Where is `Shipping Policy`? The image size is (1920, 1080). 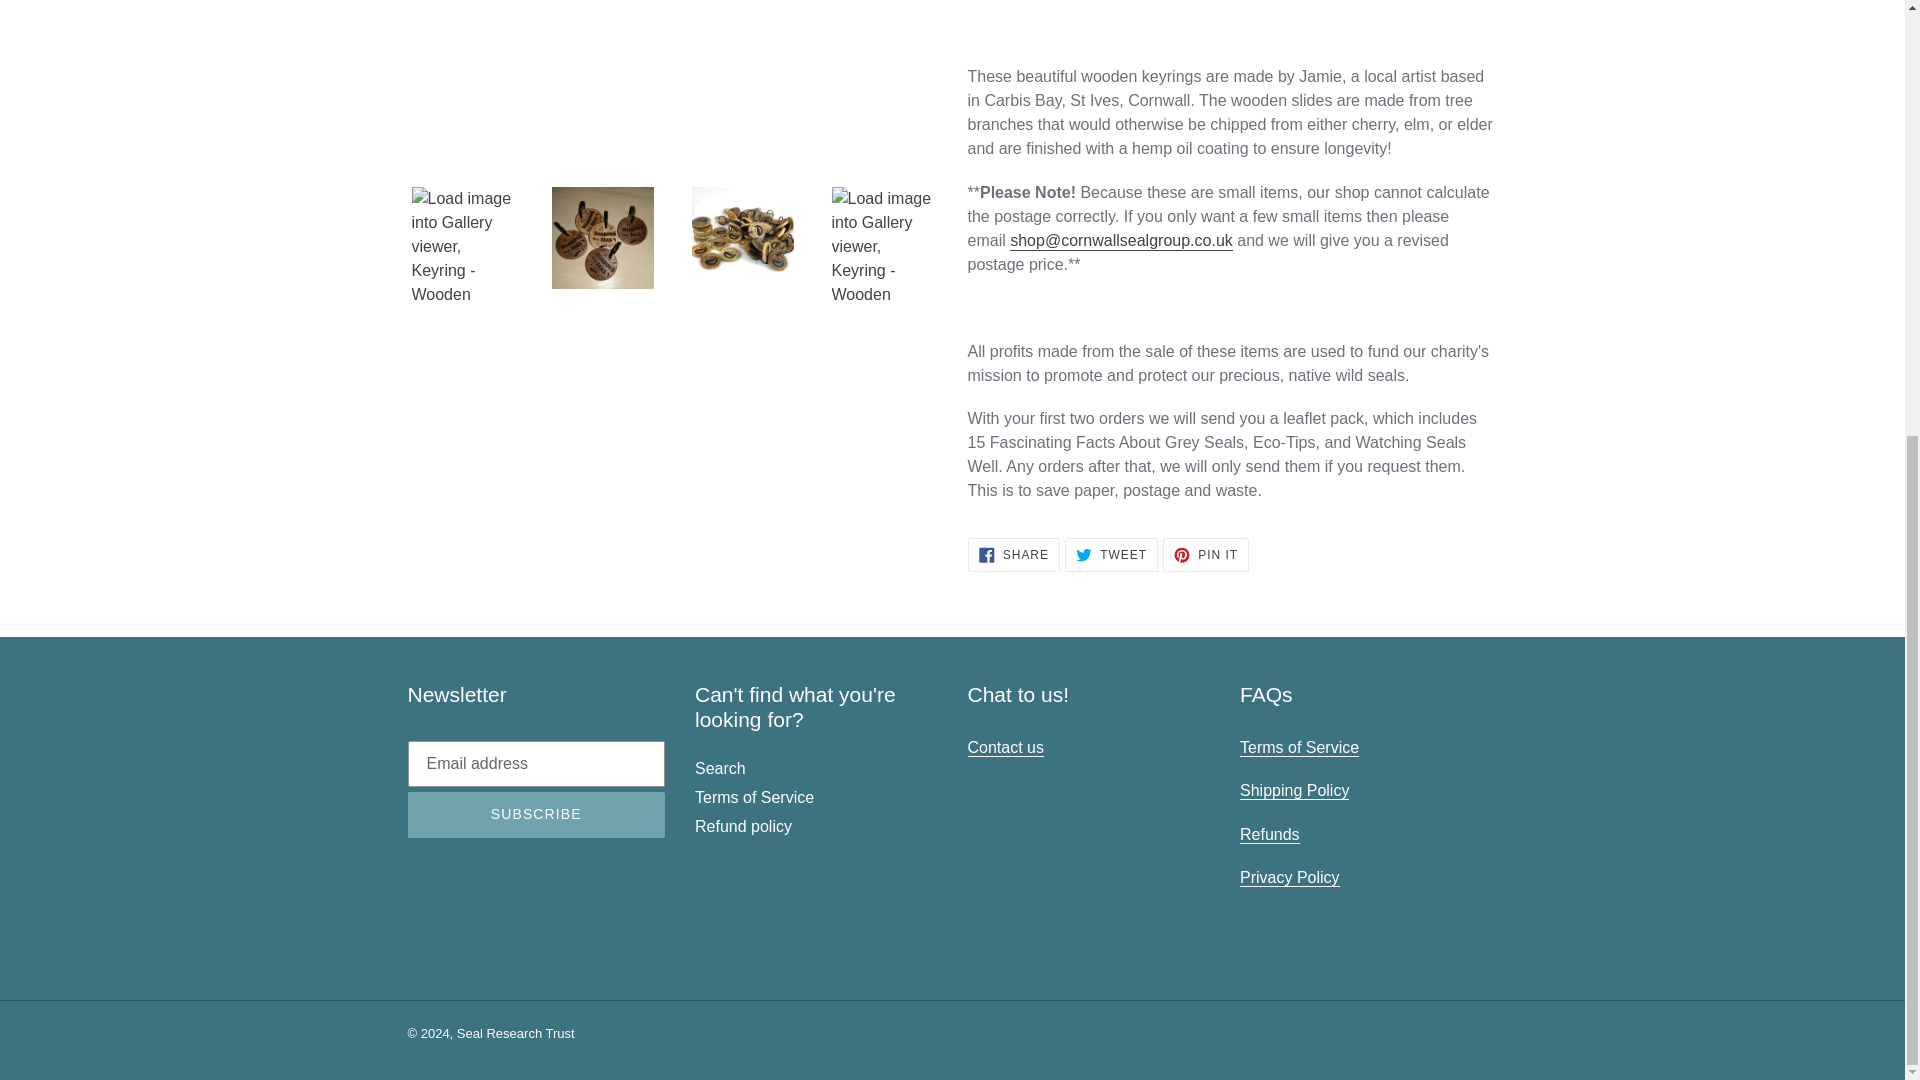
Shipping Policy is located at coordinates (1294, 790).